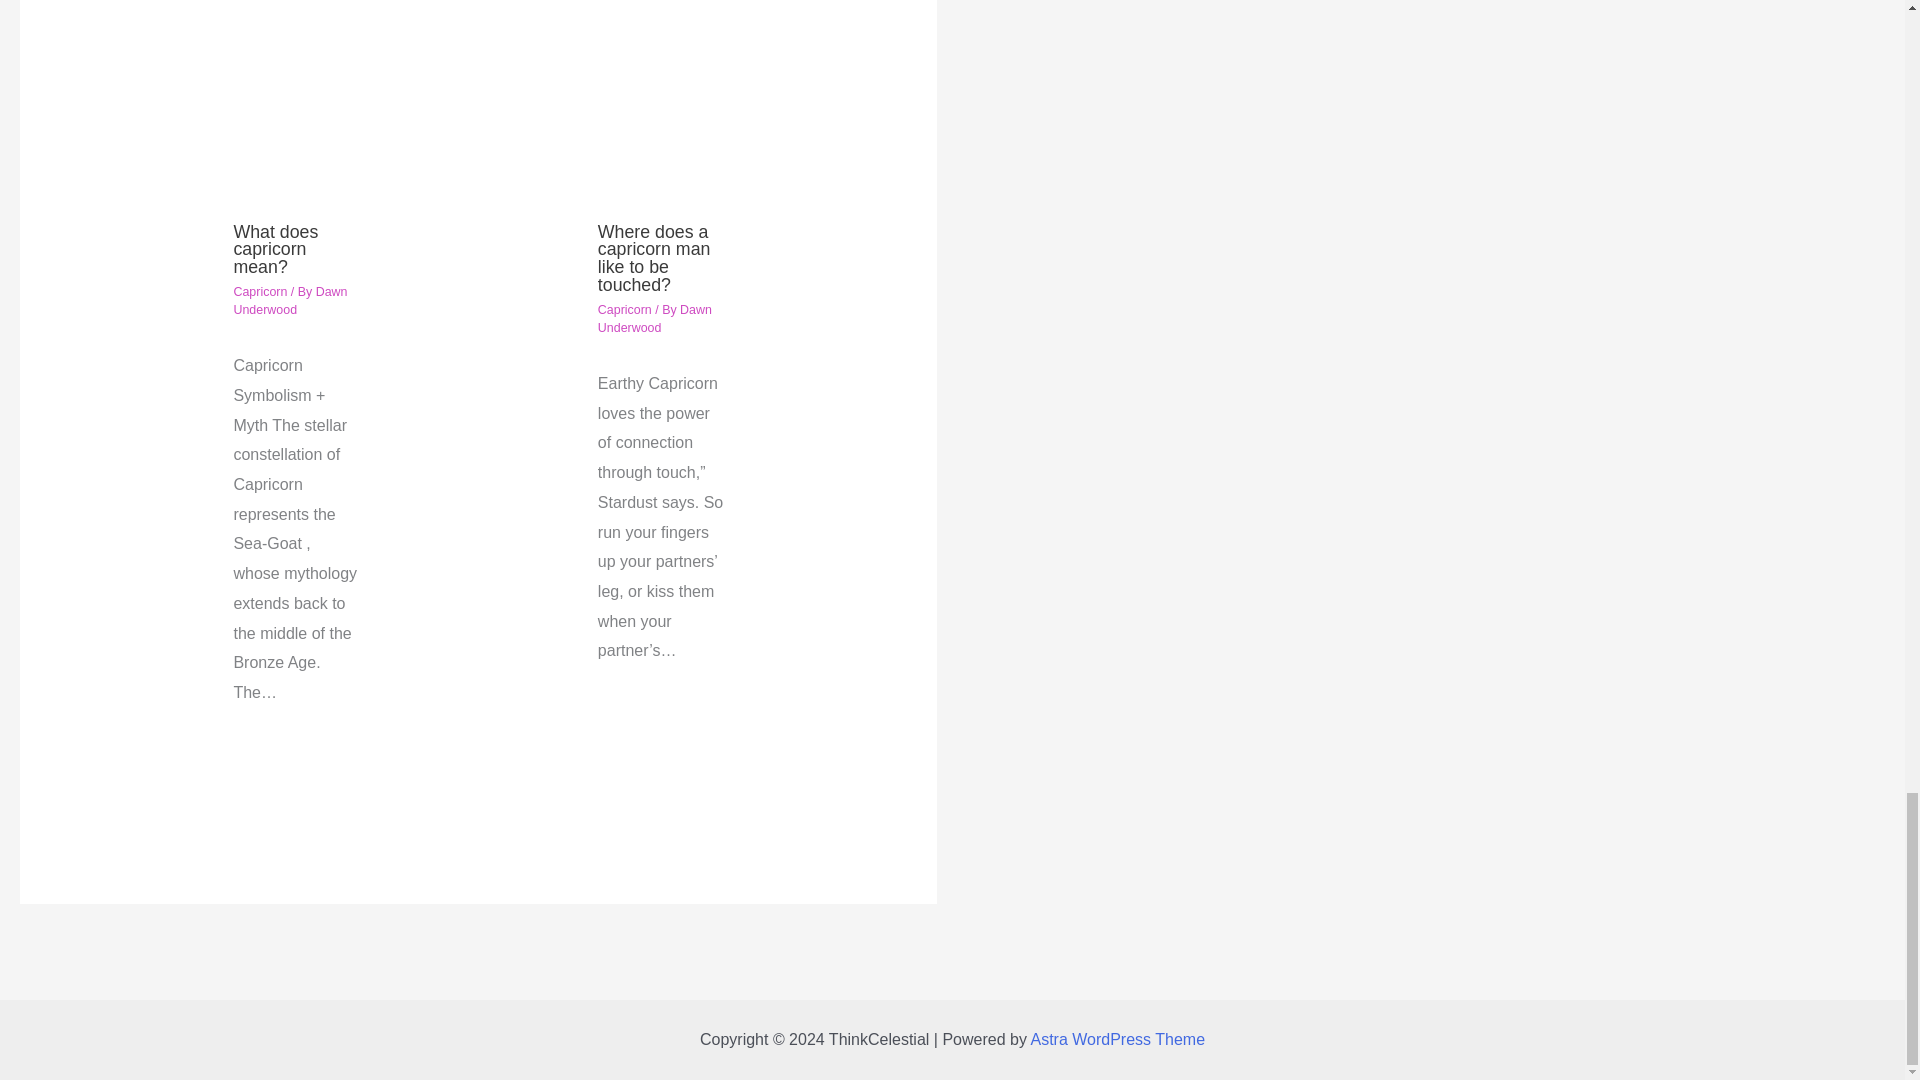 This screenshot has width=1920, height=1080. I want to click on Capricorn, so click(259, 292).